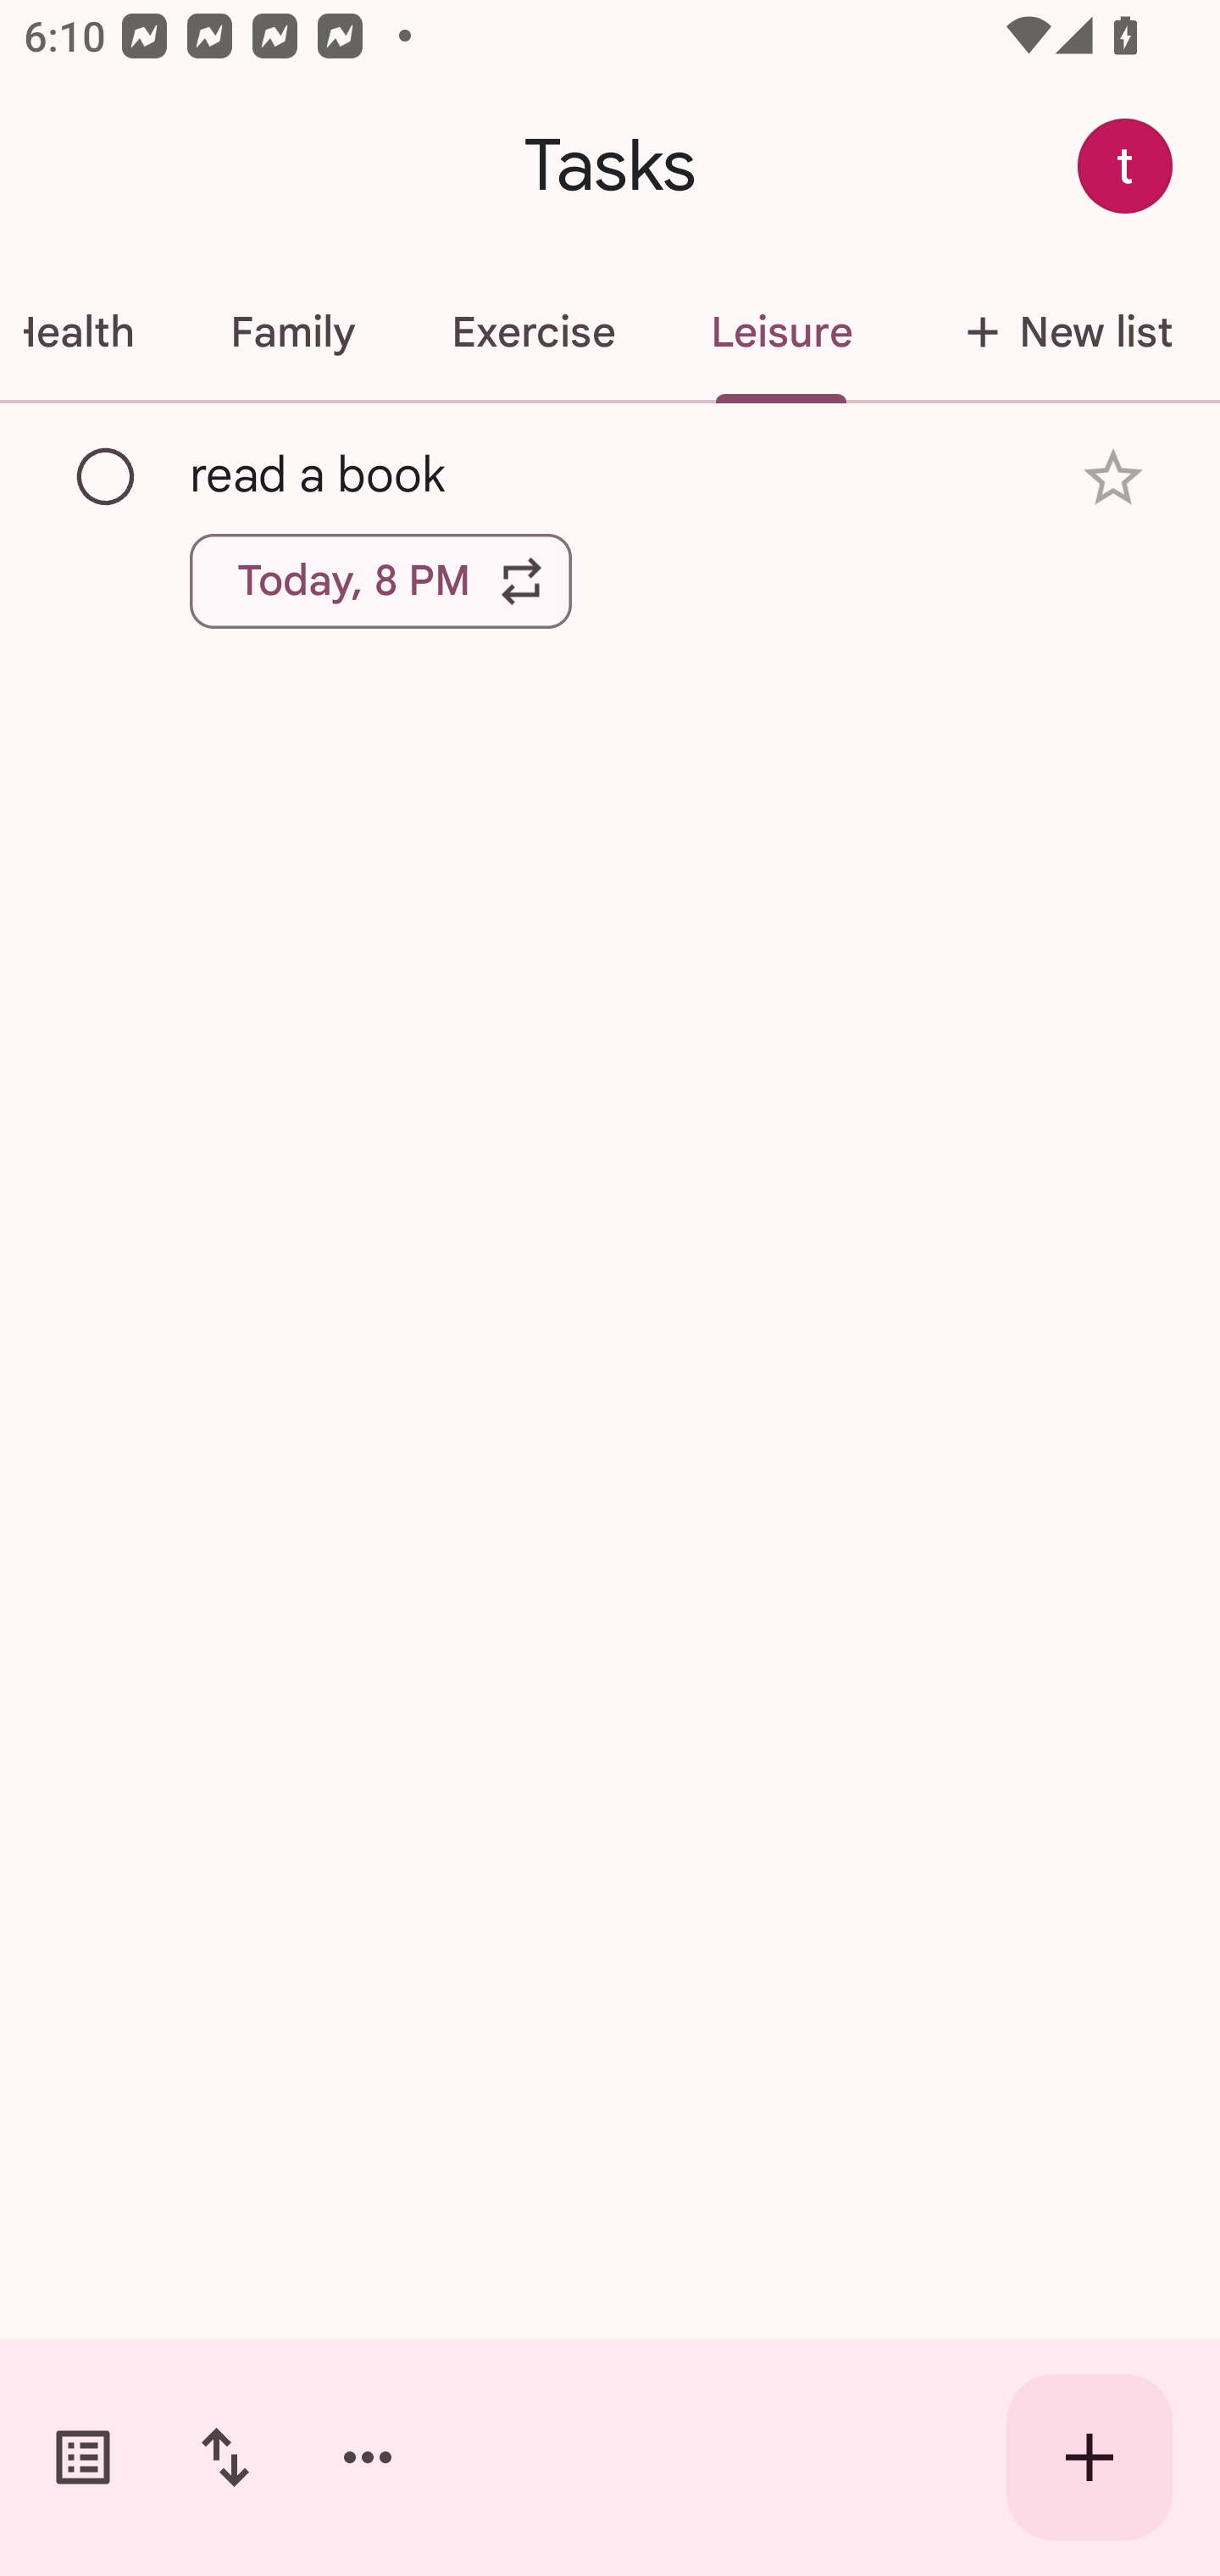 This screenshot has width=1220, height=2576. Describe the element at coordinates (91, 332) in the screenshot. I see `Health` at that location.